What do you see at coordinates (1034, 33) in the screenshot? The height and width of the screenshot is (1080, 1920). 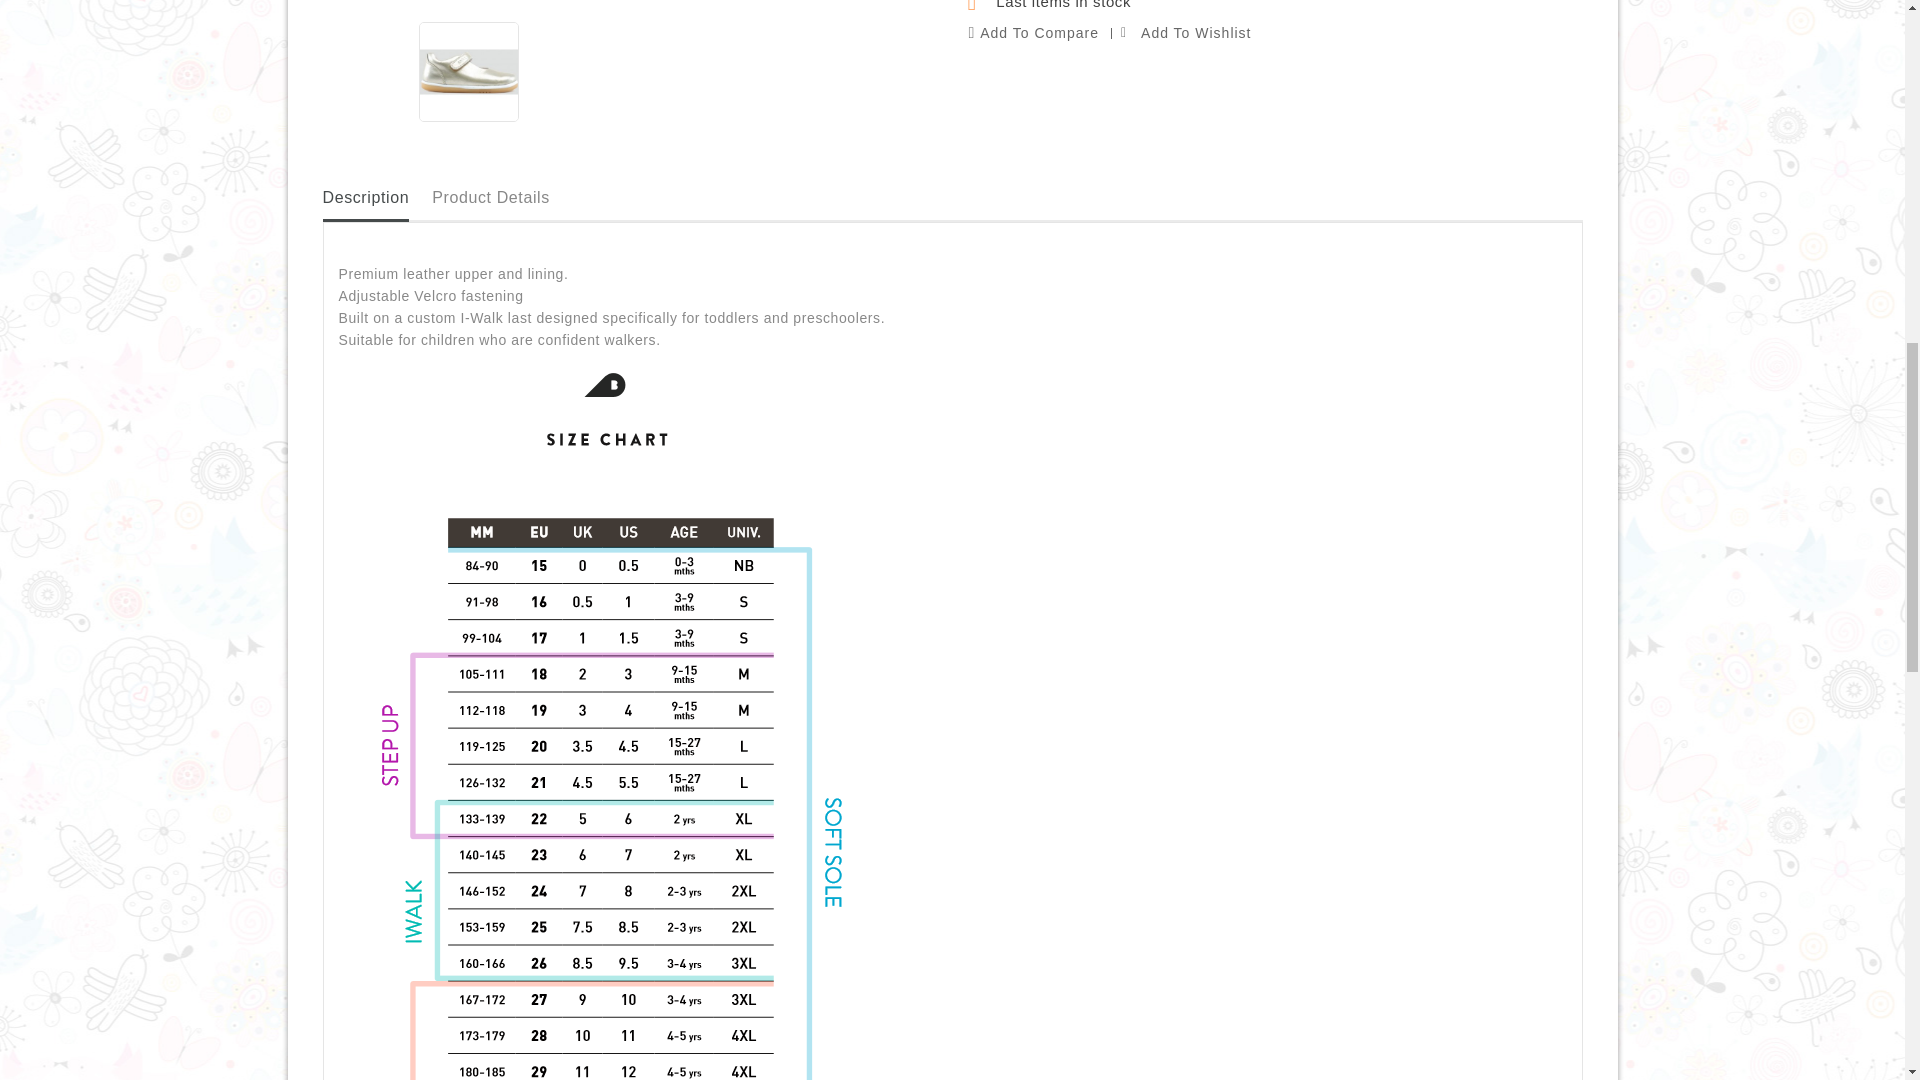 I see `Add to Compare` at bounding box center [1034, 33].